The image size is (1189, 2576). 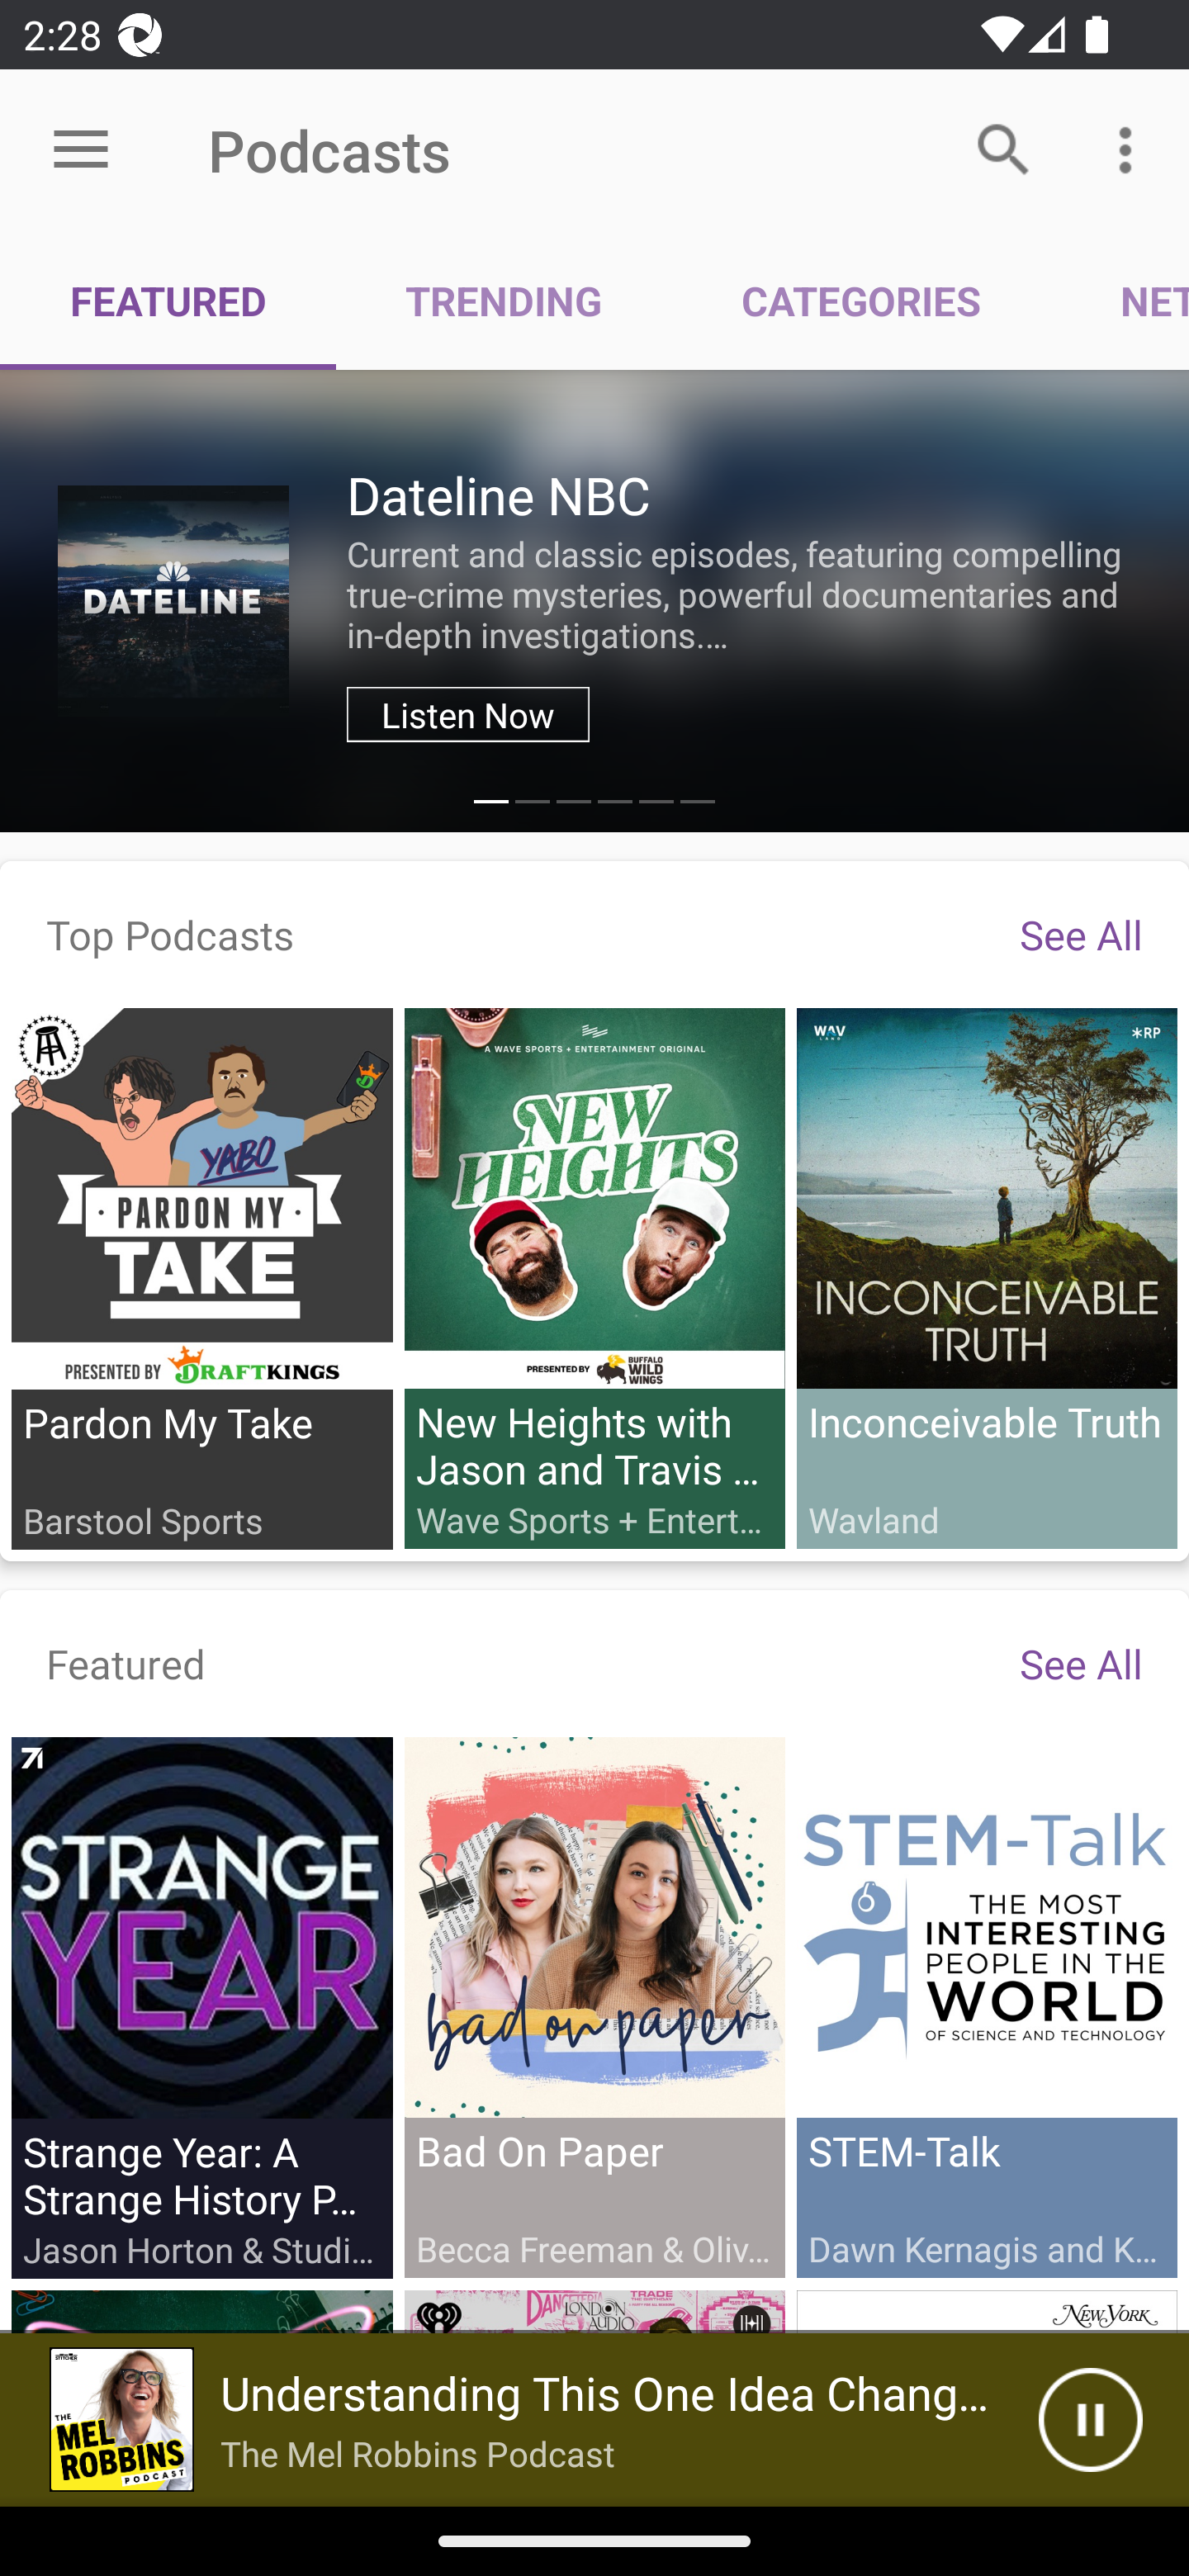 What do you see at coordinates (126, 1663) in the screenshot?
I see `Featured` at bounding box center [126, 1663].